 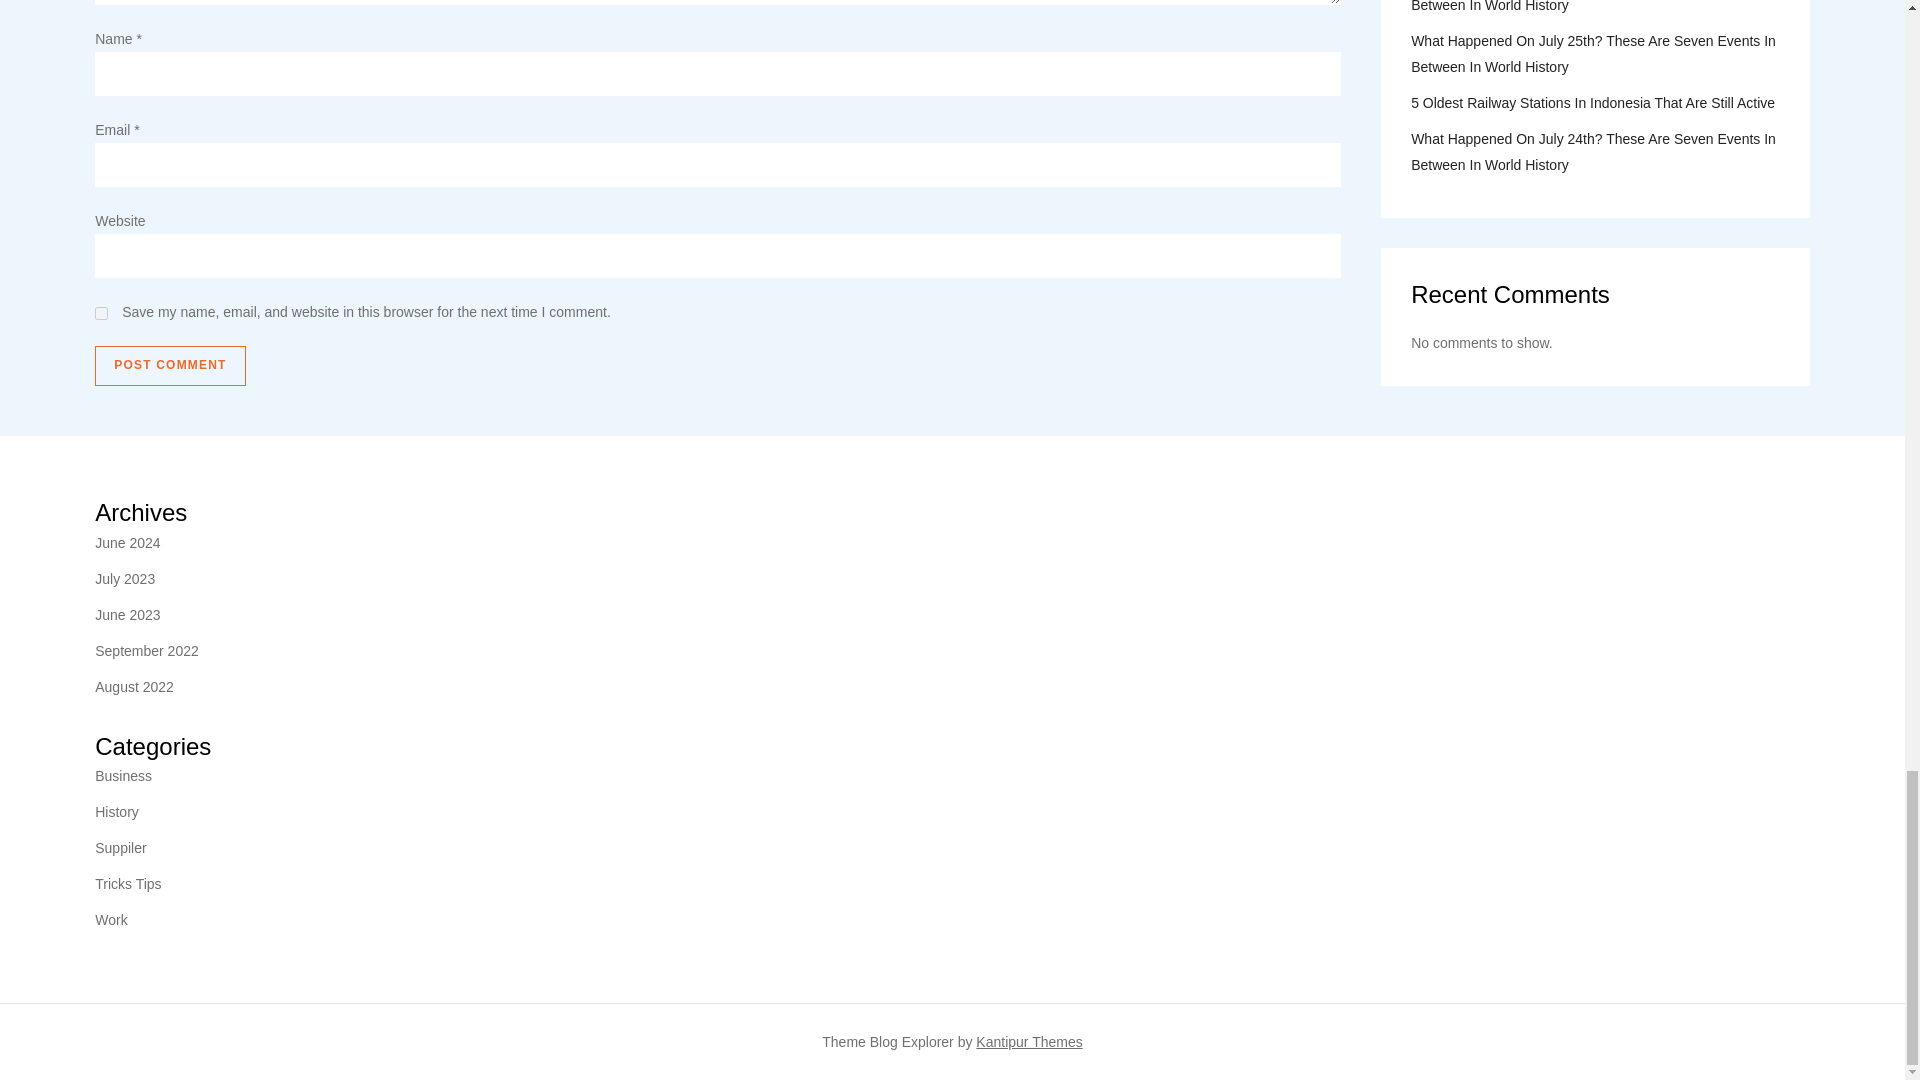 What do you see at coordinates (124, 578) in the screenshot?
I see `July 2023` at bounding box center [124, 578].